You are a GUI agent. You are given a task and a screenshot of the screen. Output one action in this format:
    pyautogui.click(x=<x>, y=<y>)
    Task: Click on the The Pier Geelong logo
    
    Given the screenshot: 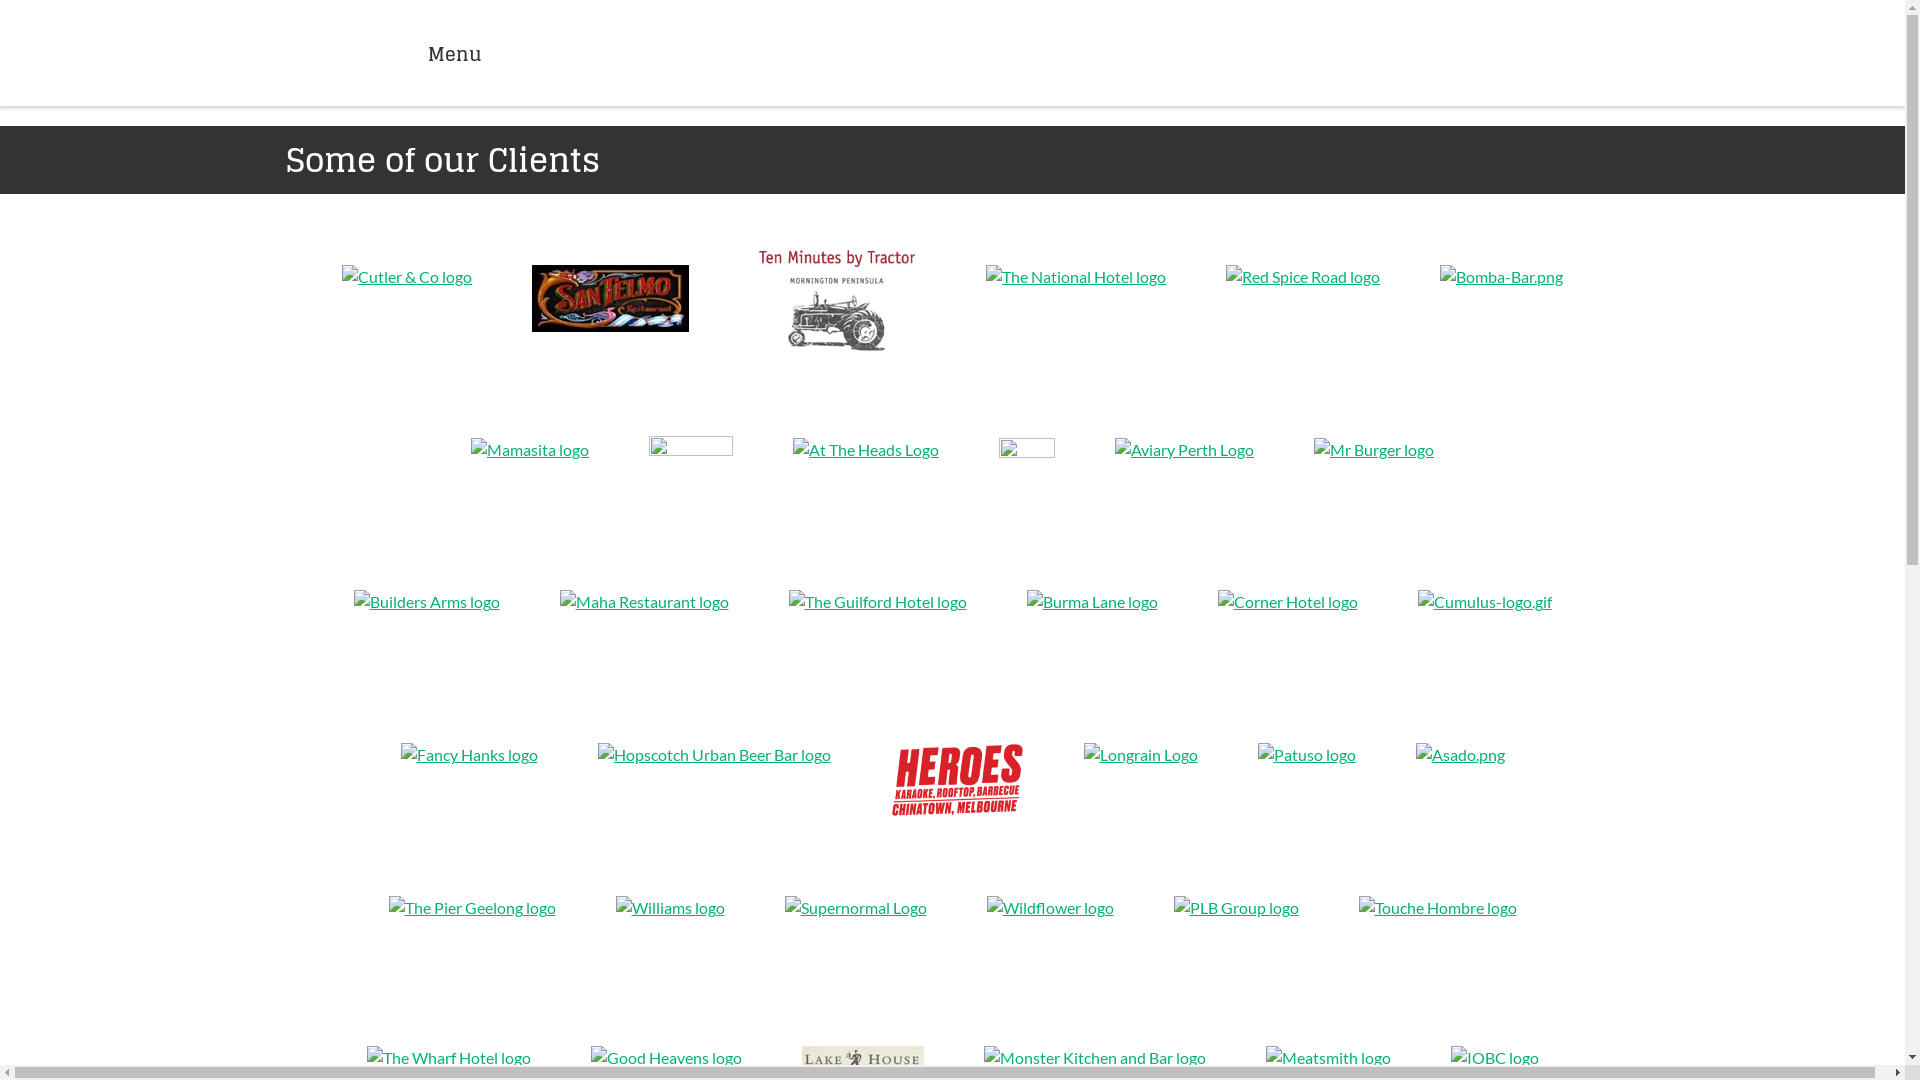 What is the action you would take?
    pyautogui.click(x=472, y=908)
    